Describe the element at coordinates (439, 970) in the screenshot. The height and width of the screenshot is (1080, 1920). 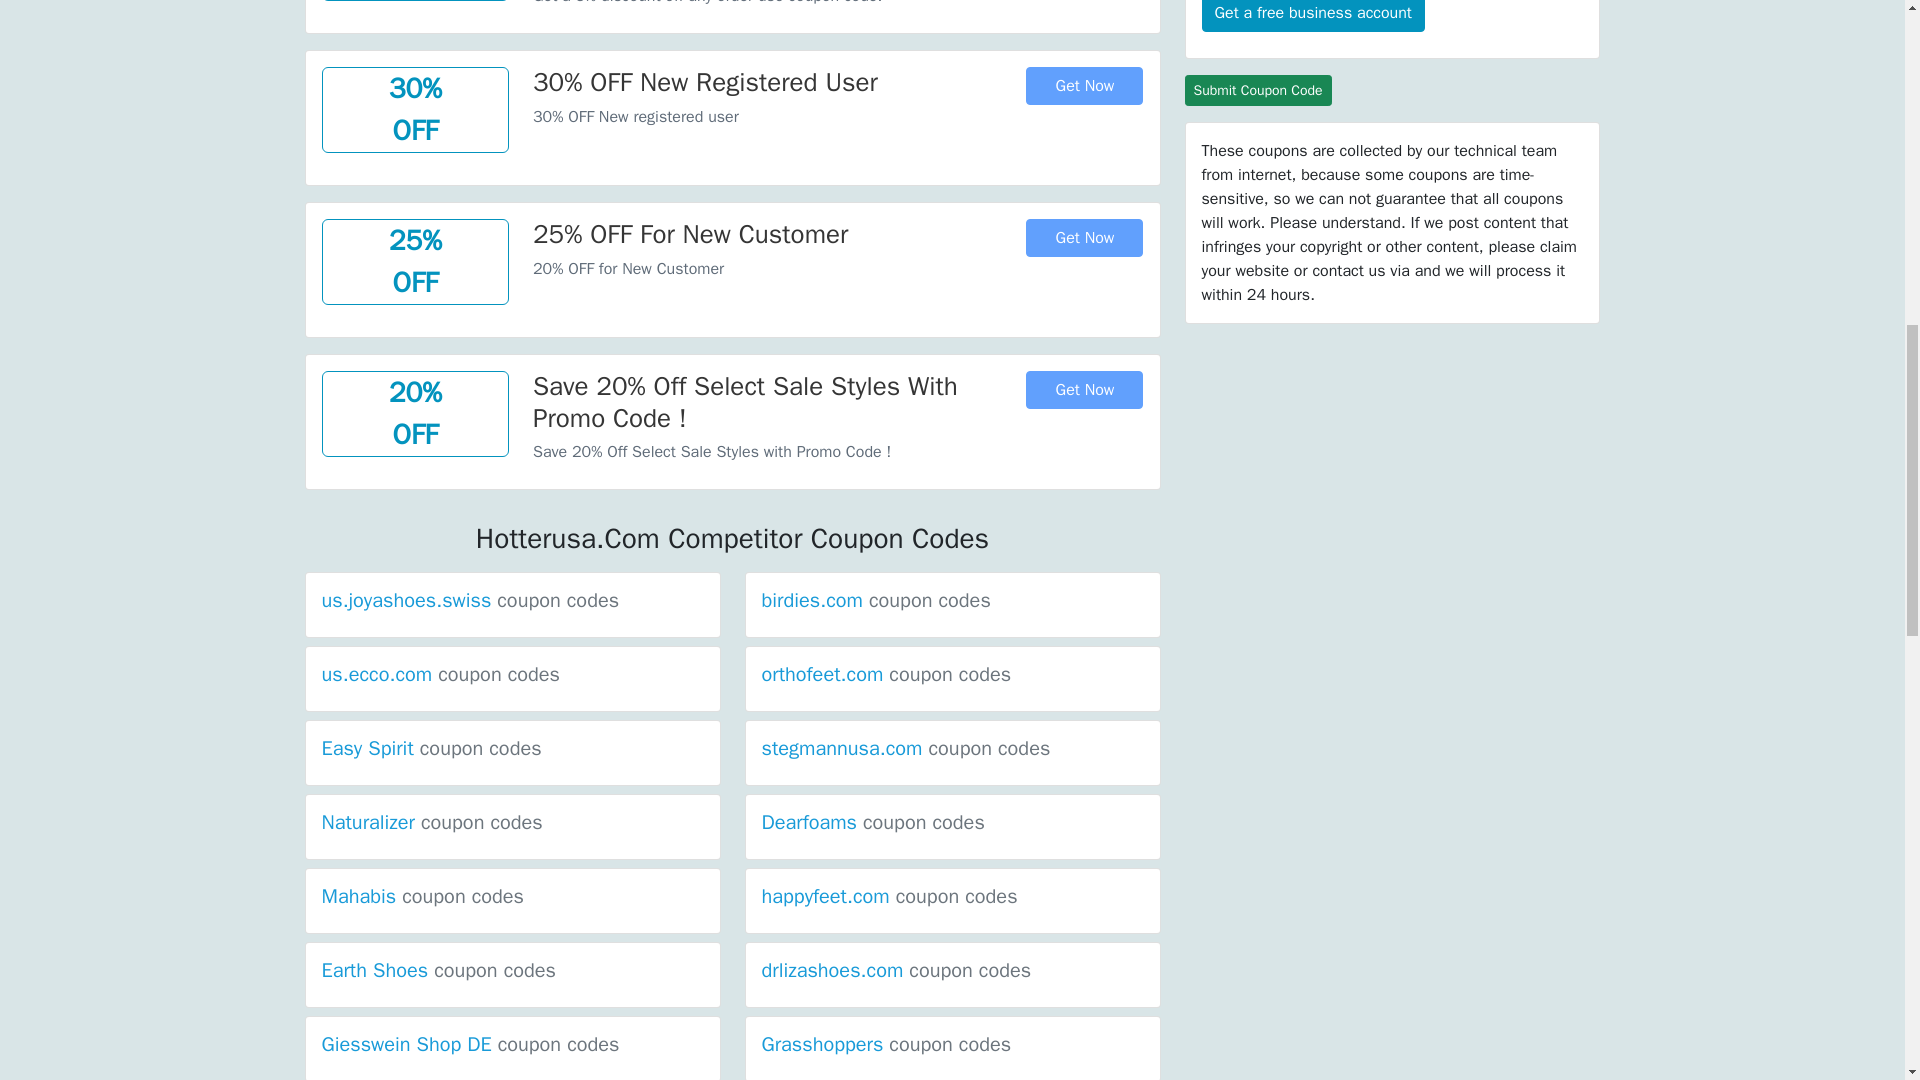
I see `Earth Shoes coupon codes` at that location.